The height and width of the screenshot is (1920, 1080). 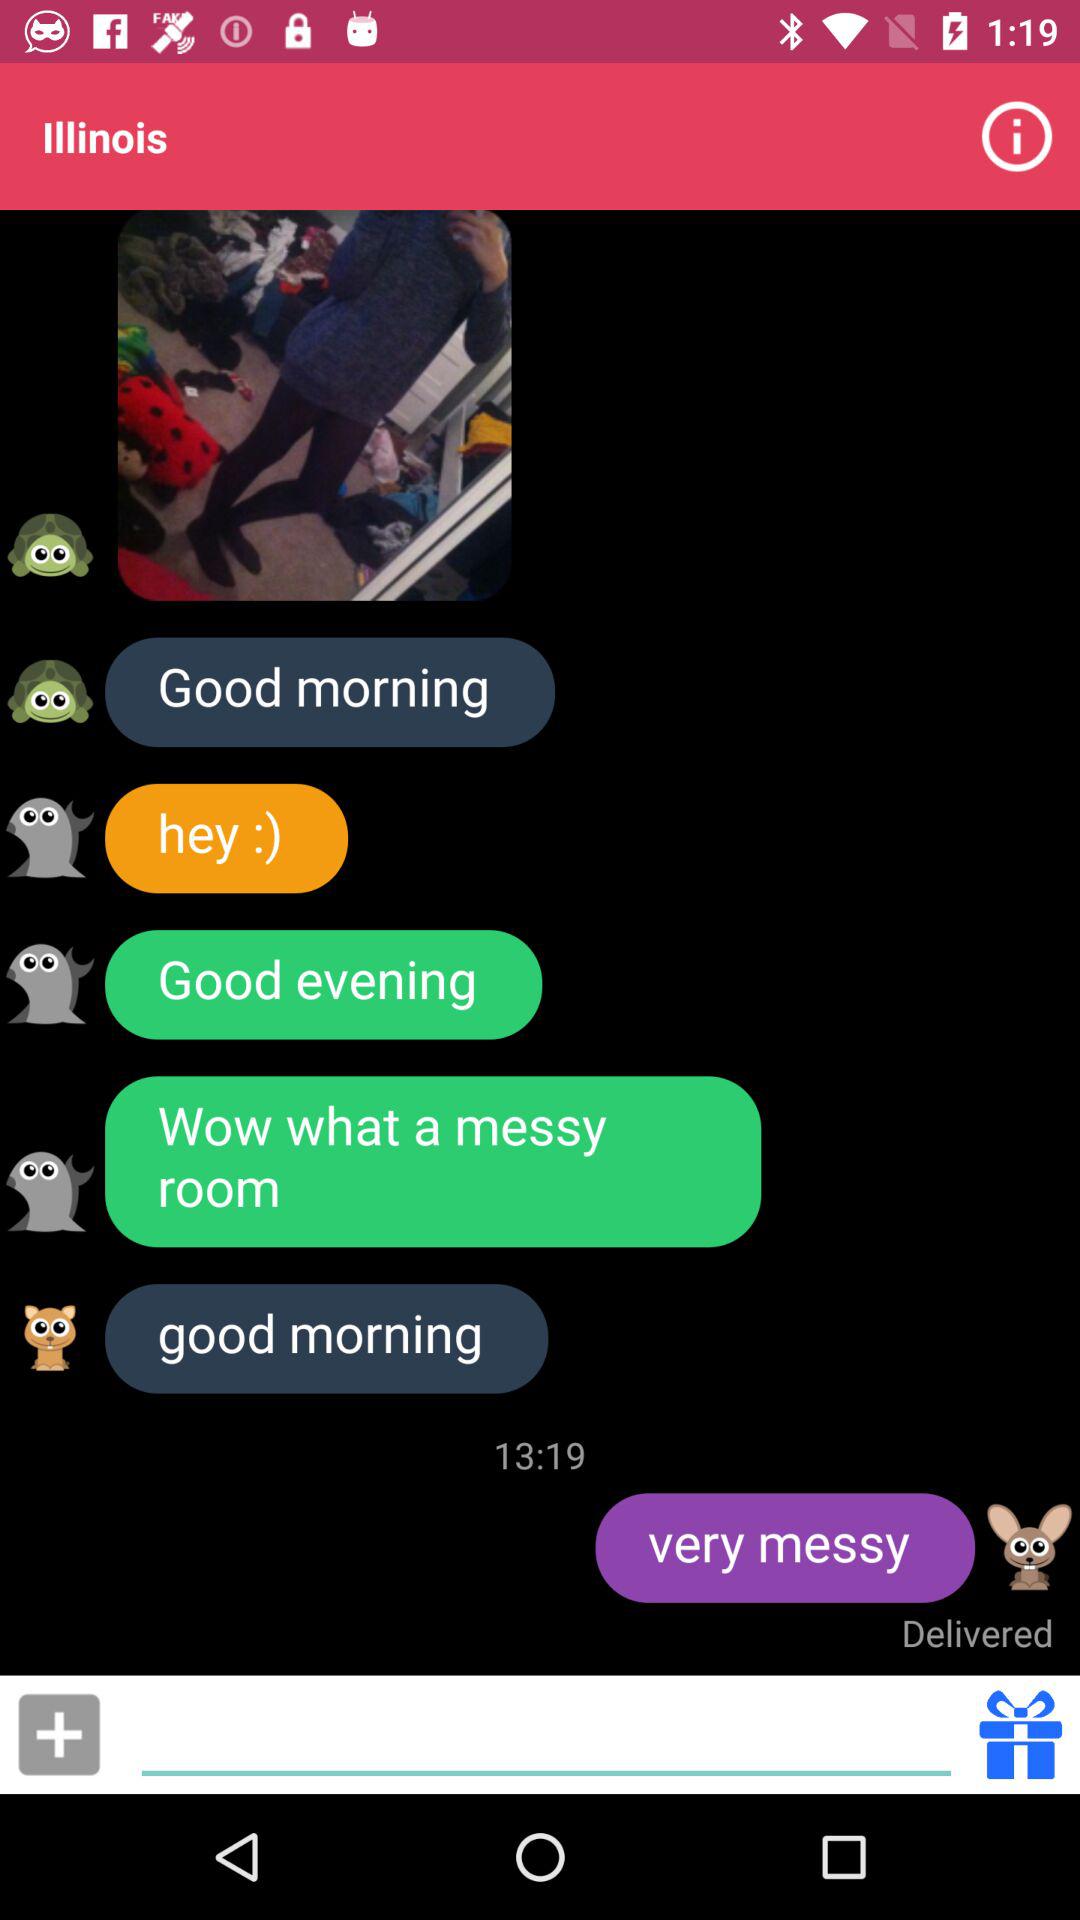 I want to click on press the good evening  icon, so click(x=324, y=984).